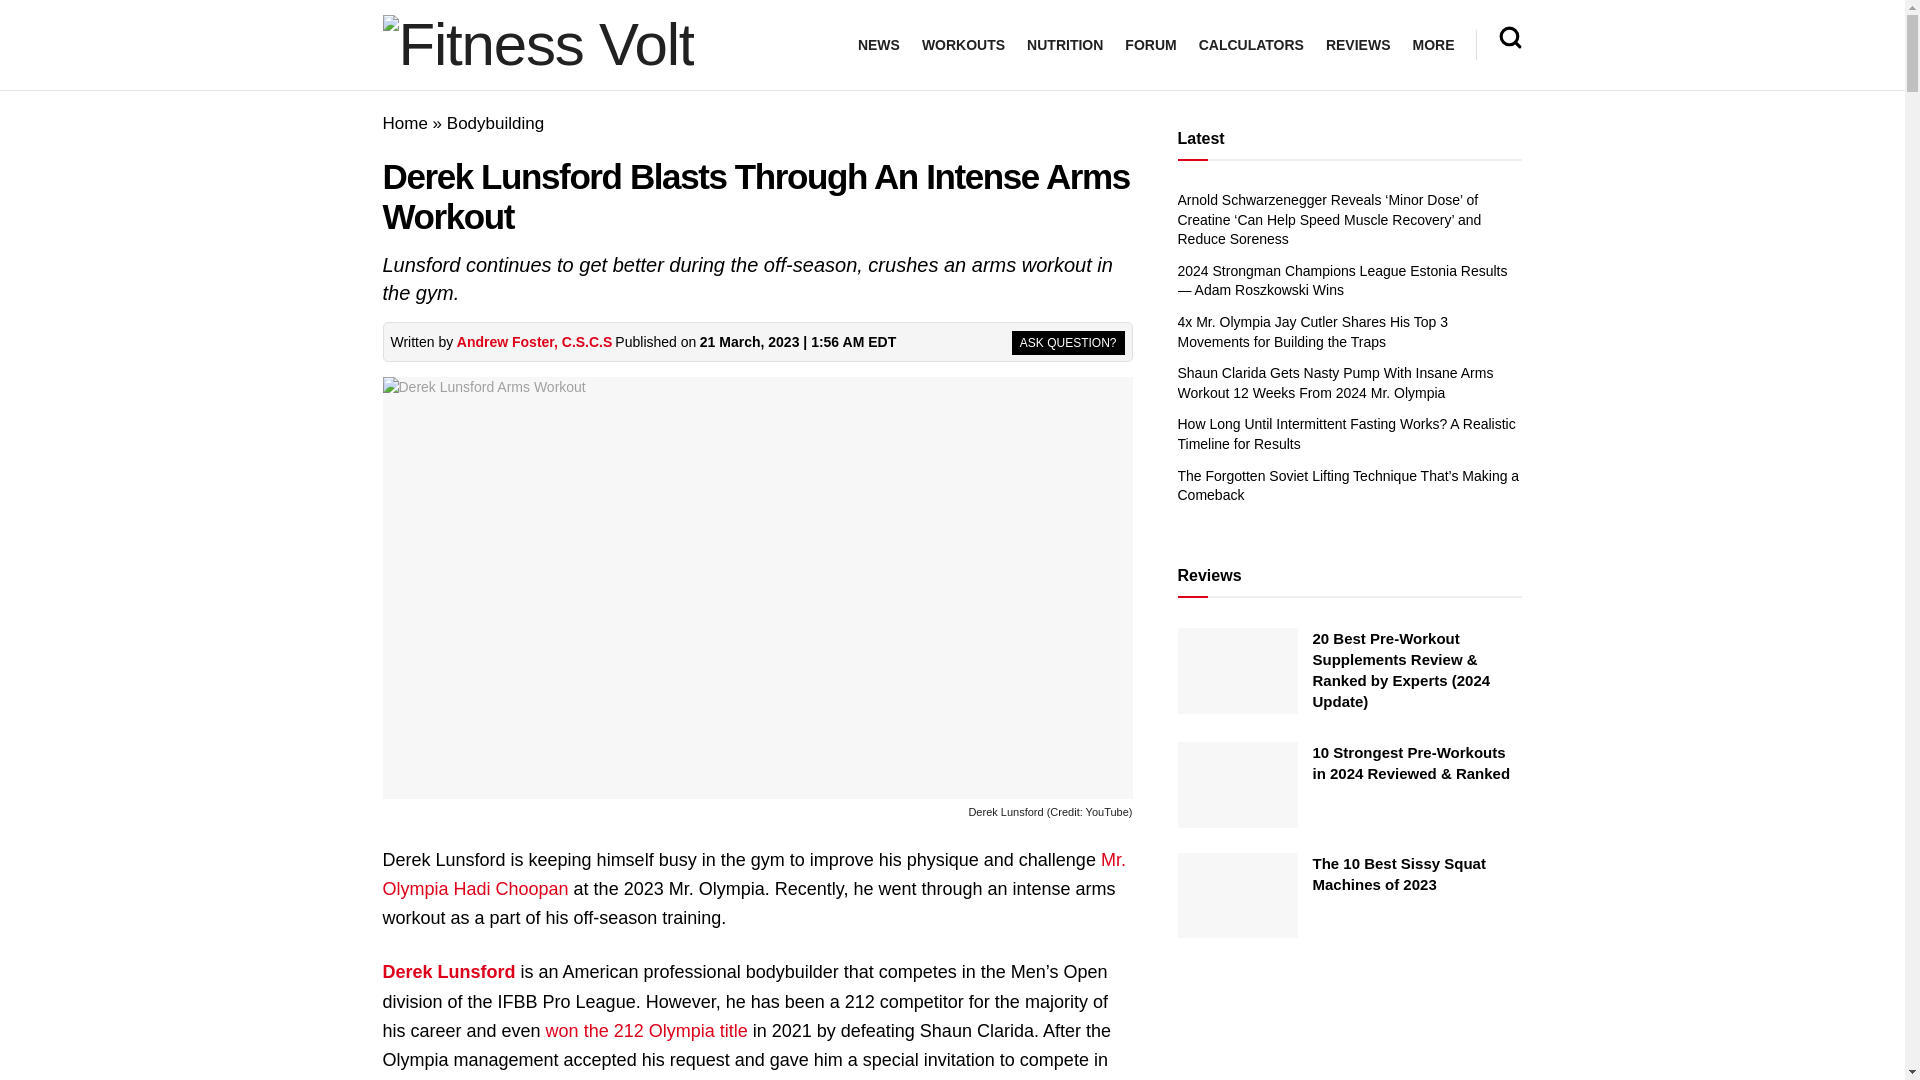 The image size is (1920, 1080). What do you see at coordinates (1150, 45) in the screenshot?
I see `FORUM` at bounding box center [1150, 45].